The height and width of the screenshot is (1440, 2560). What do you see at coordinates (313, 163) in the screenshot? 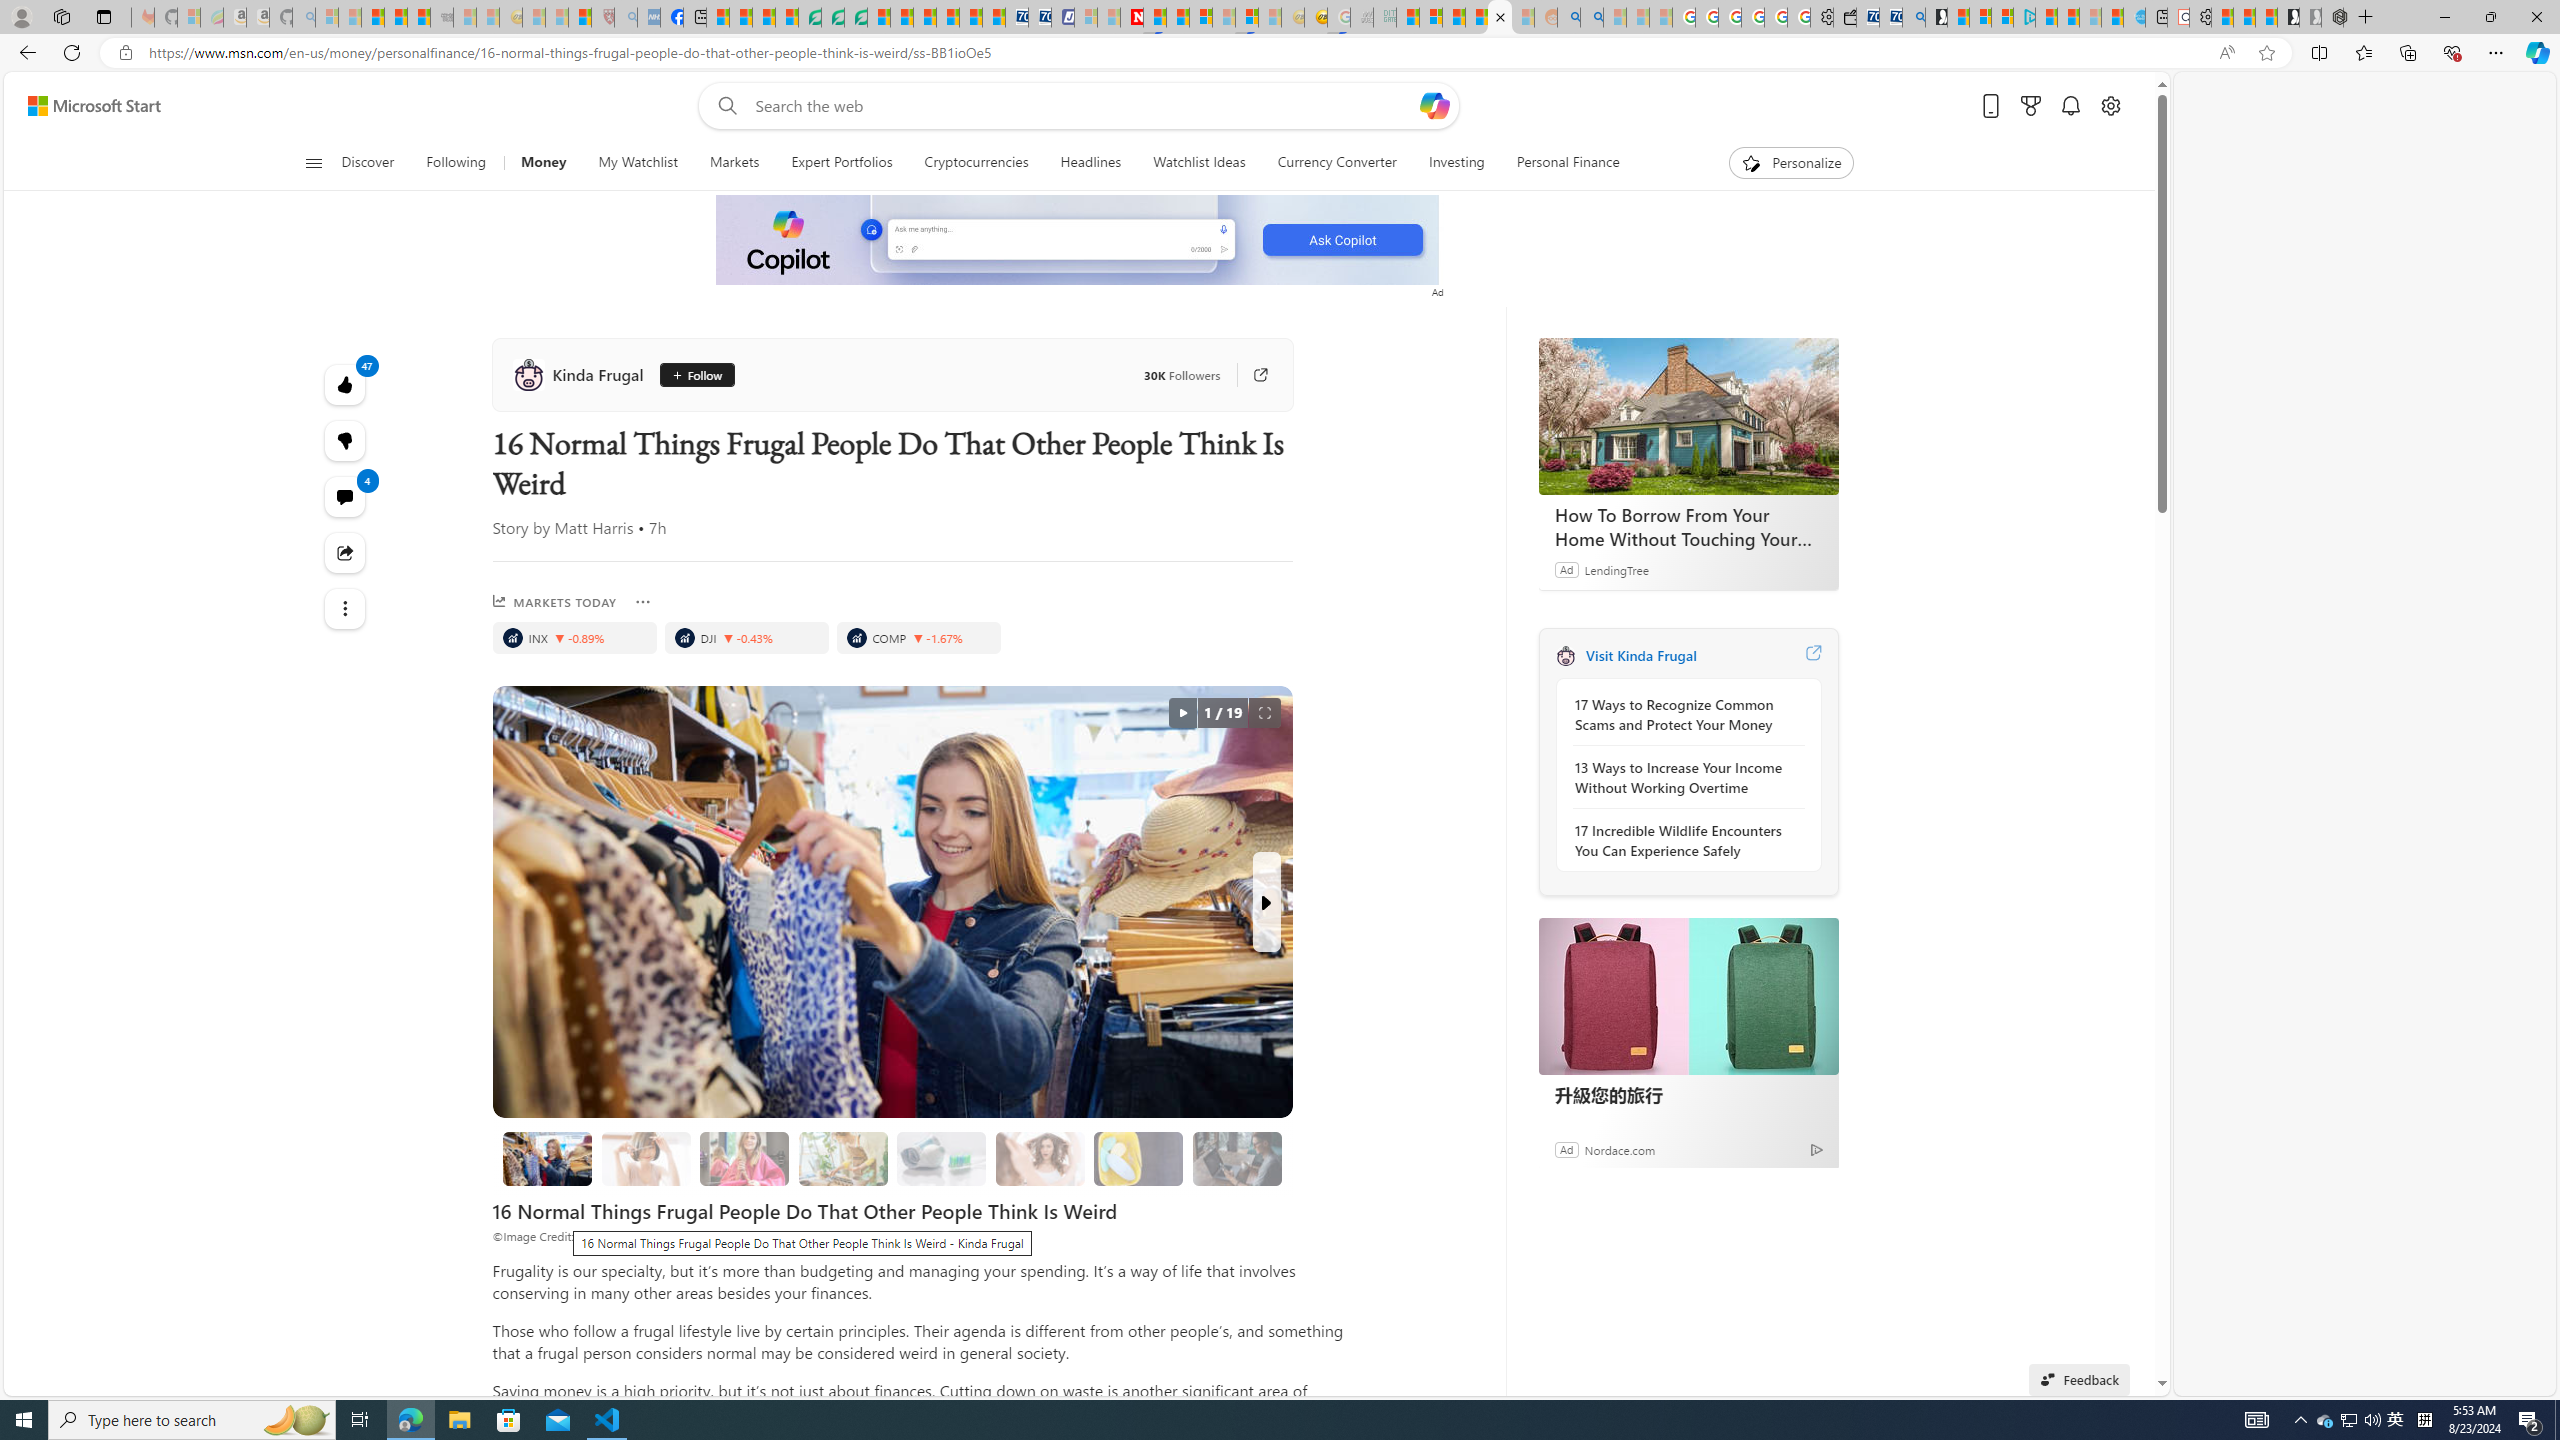
I see `Class: button-glyph` at bounding box center [313, 163].